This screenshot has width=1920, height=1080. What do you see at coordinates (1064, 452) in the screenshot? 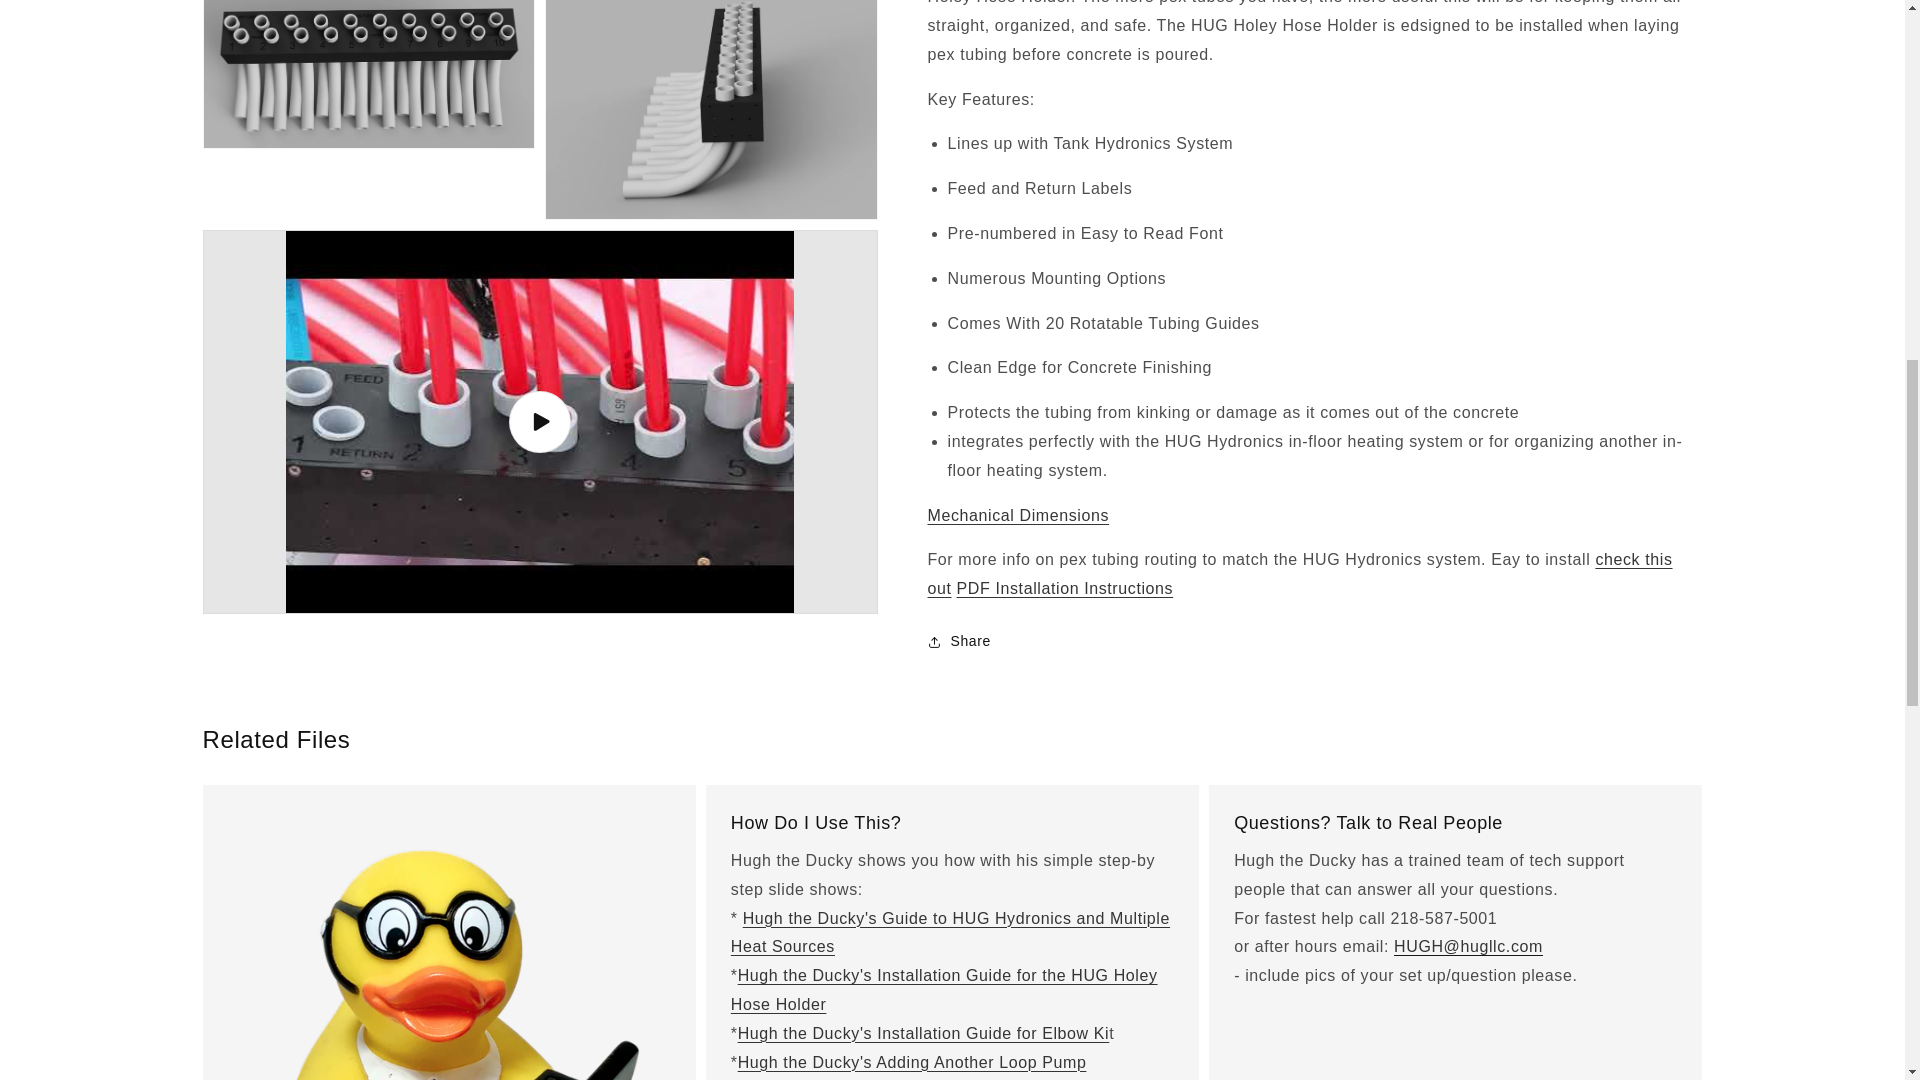
I see `H4 PDF Installation Instructions` at bounding box center [1064, 452].